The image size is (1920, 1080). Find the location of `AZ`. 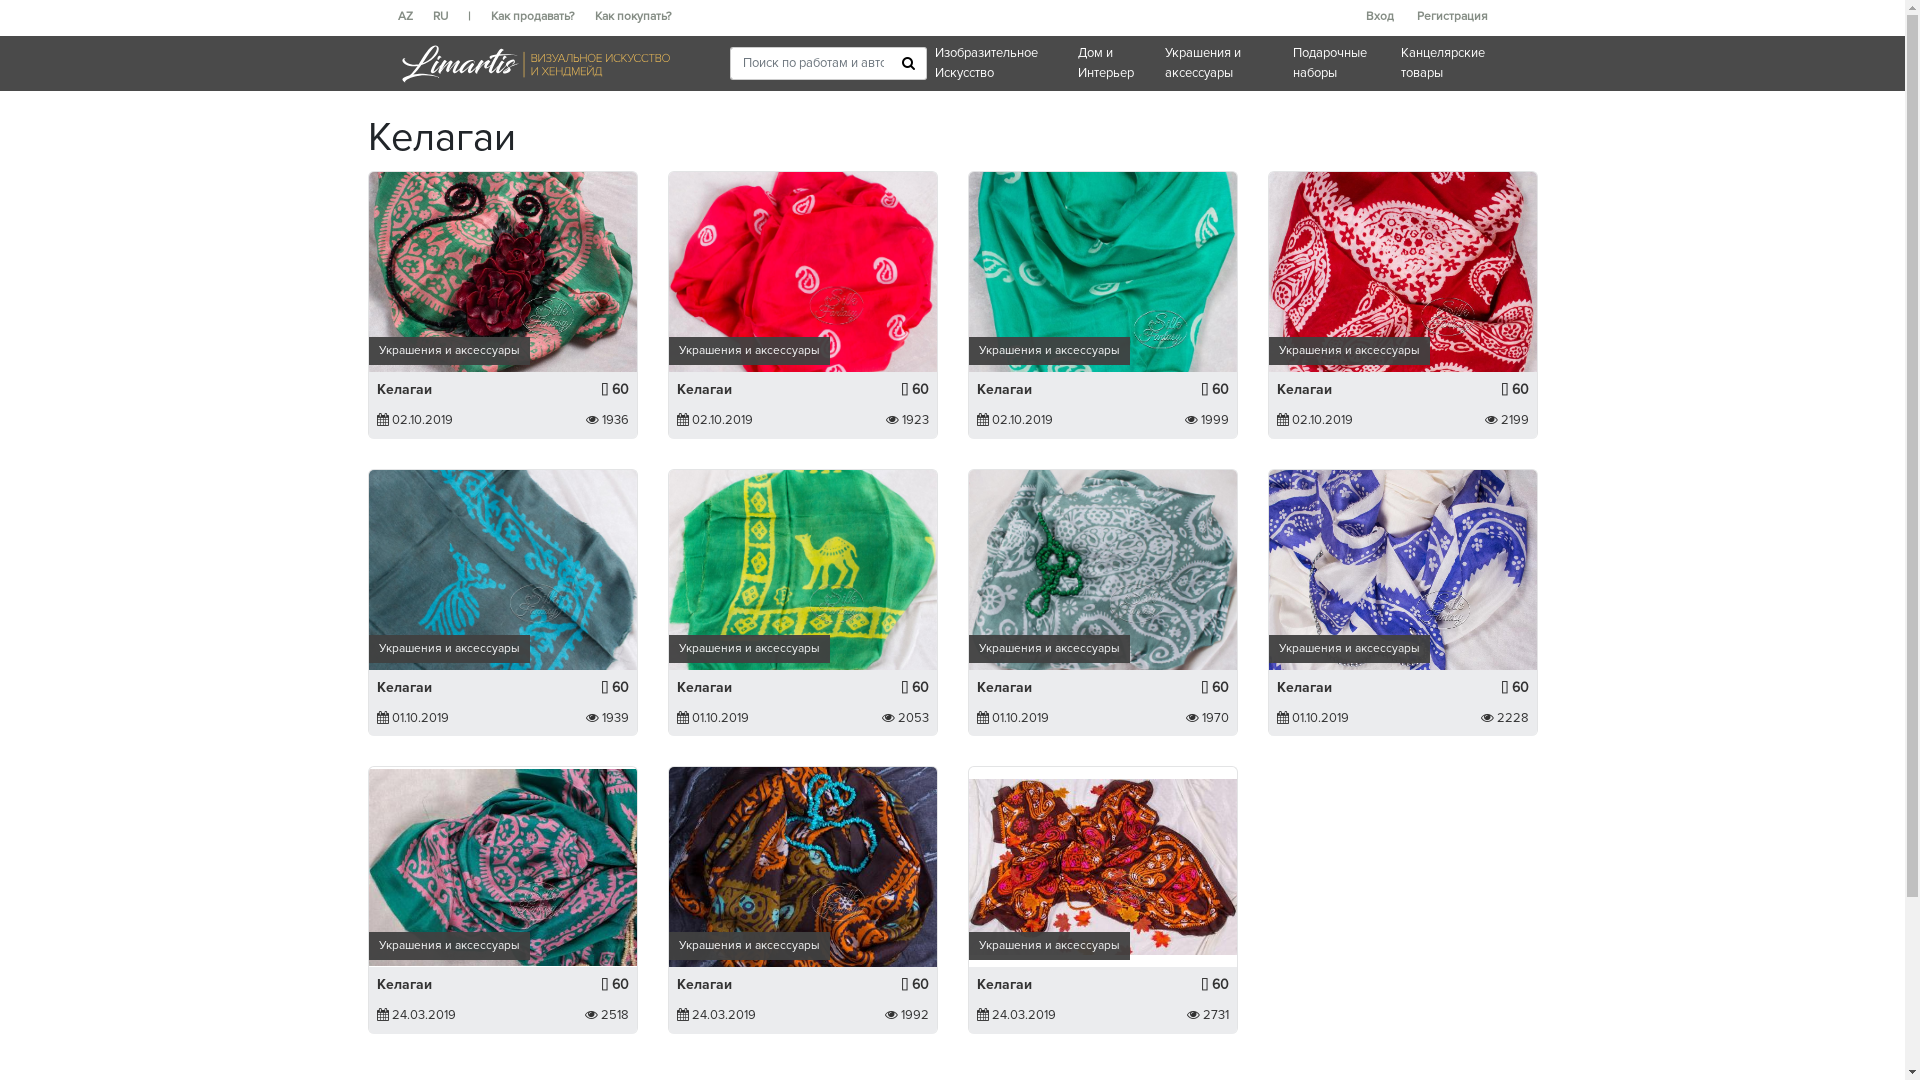

AZ is located at coordinates (416, 17).